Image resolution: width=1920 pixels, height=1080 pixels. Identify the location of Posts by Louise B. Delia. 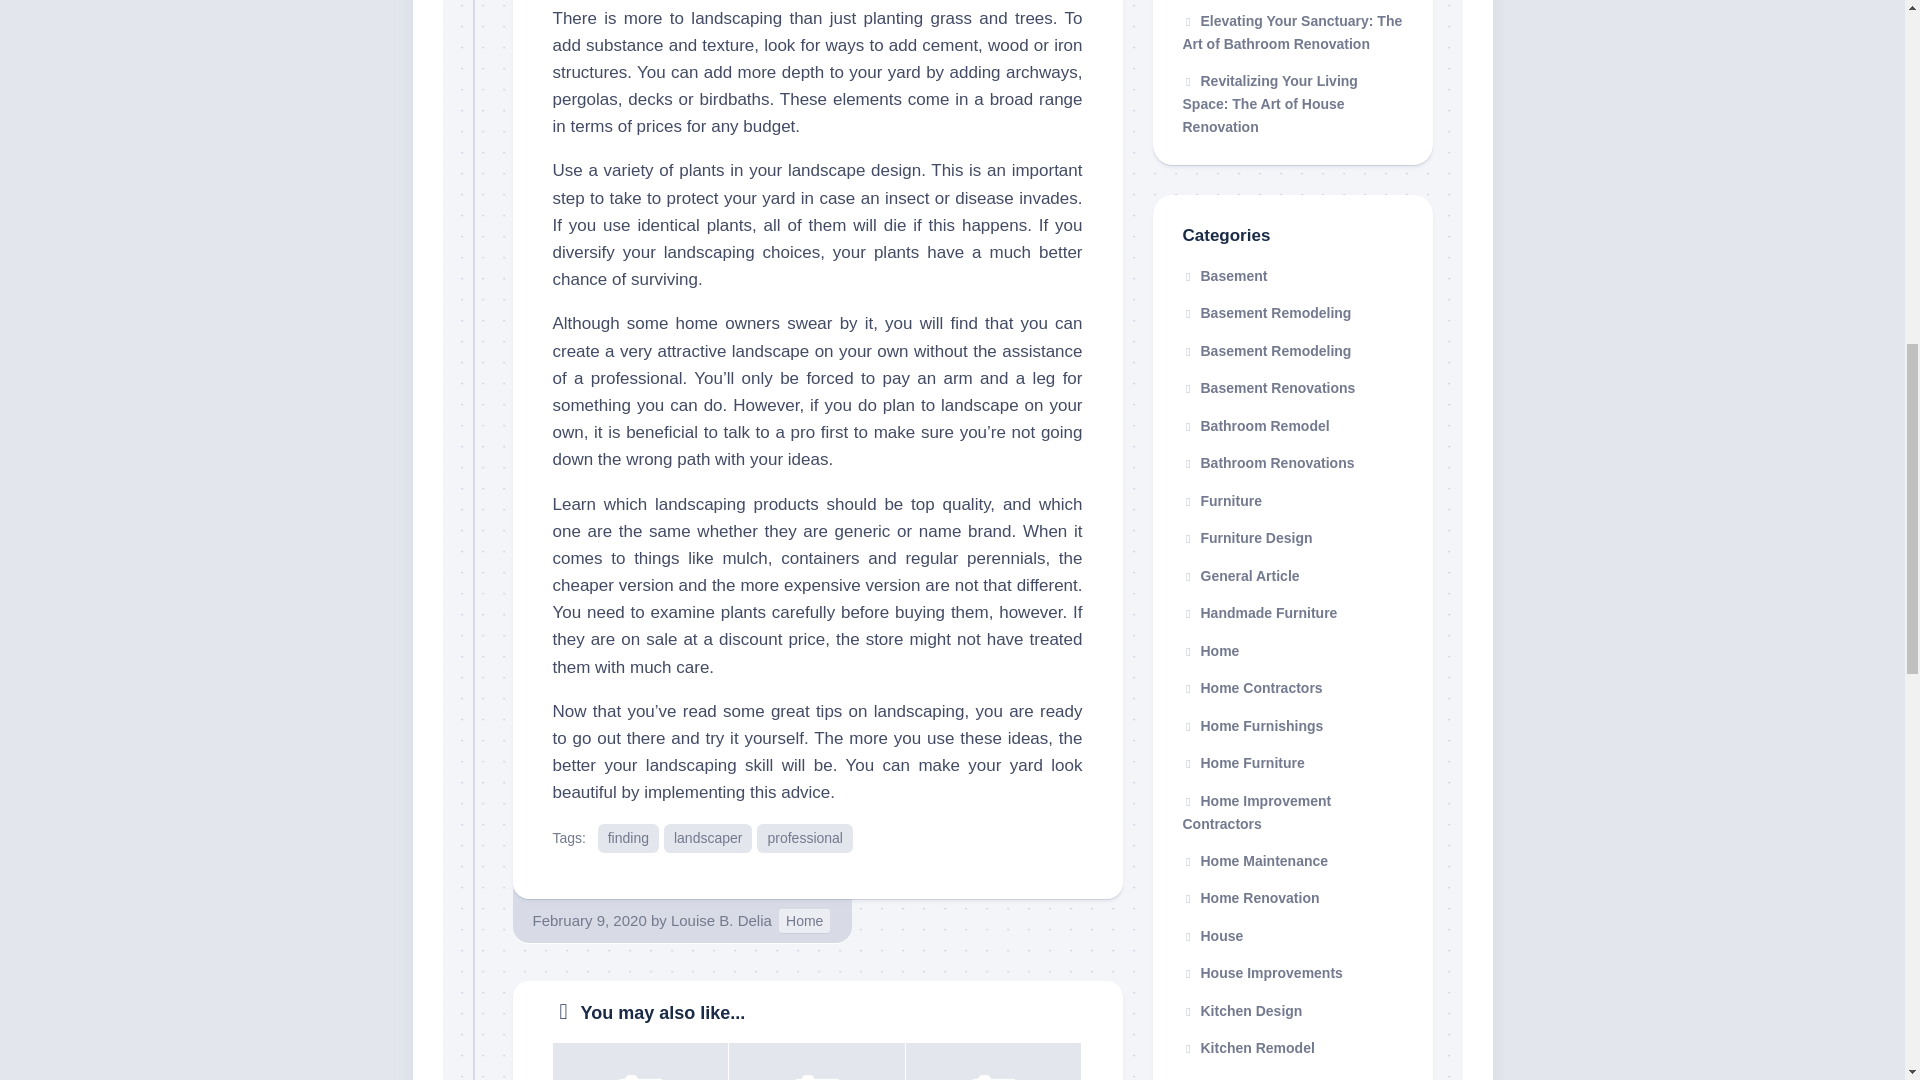
(720, 920).